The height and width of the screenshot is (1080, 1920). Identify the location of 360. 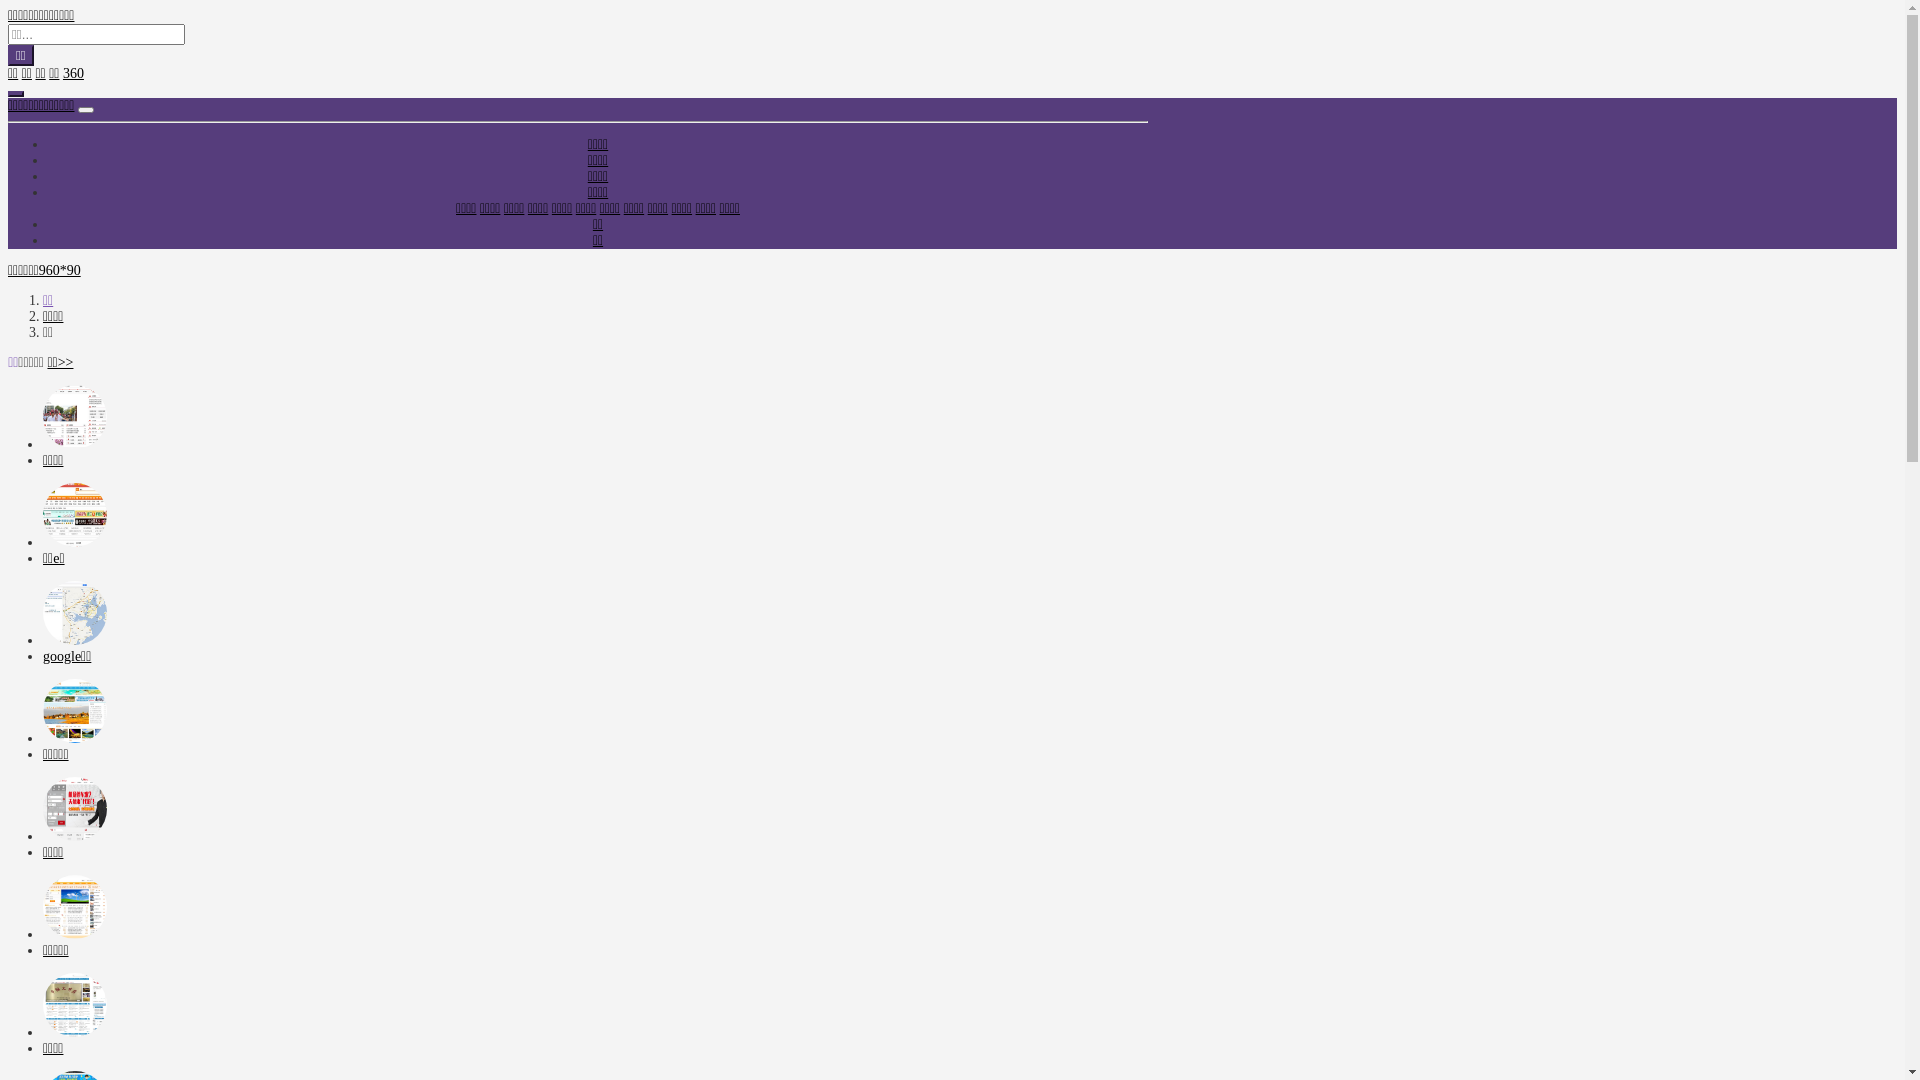
(74, 74).